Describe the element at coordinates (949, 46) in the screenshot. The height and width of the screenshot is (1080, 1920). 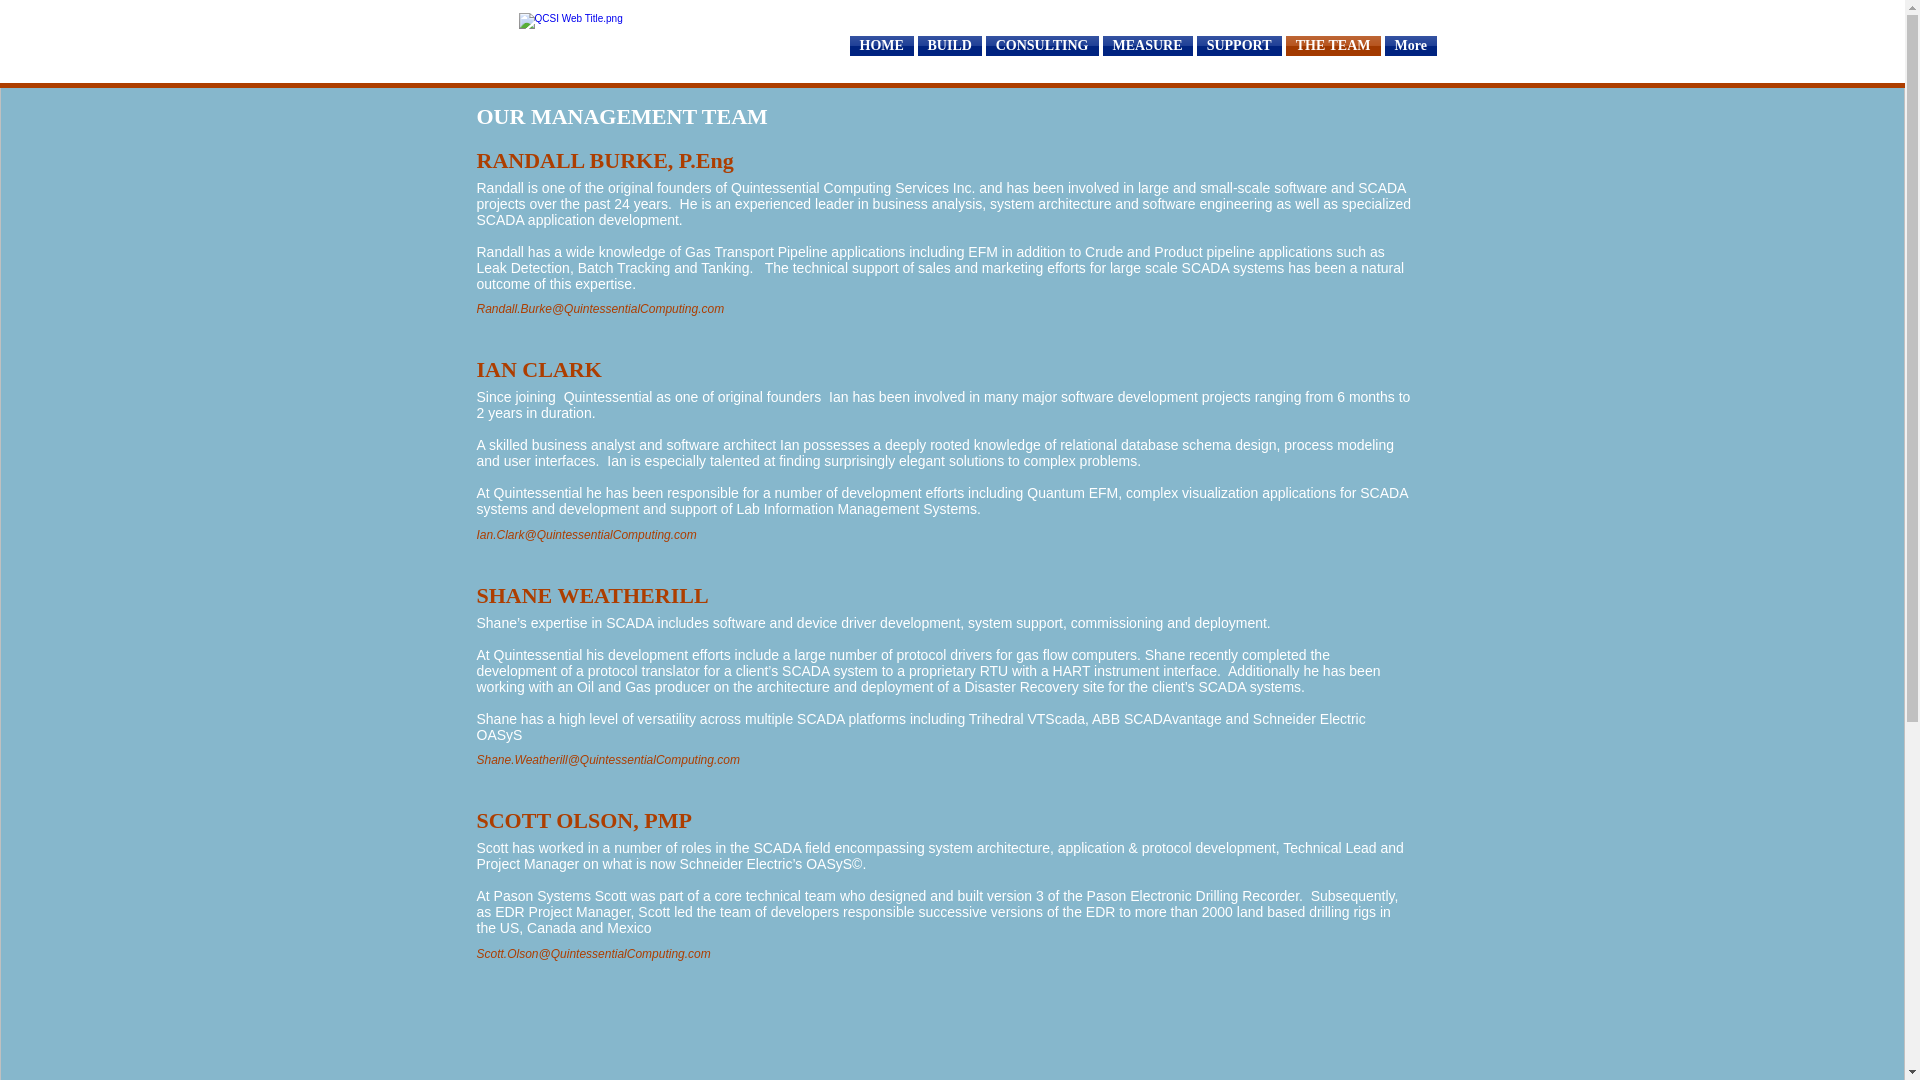
I see `BUILD` at that location.